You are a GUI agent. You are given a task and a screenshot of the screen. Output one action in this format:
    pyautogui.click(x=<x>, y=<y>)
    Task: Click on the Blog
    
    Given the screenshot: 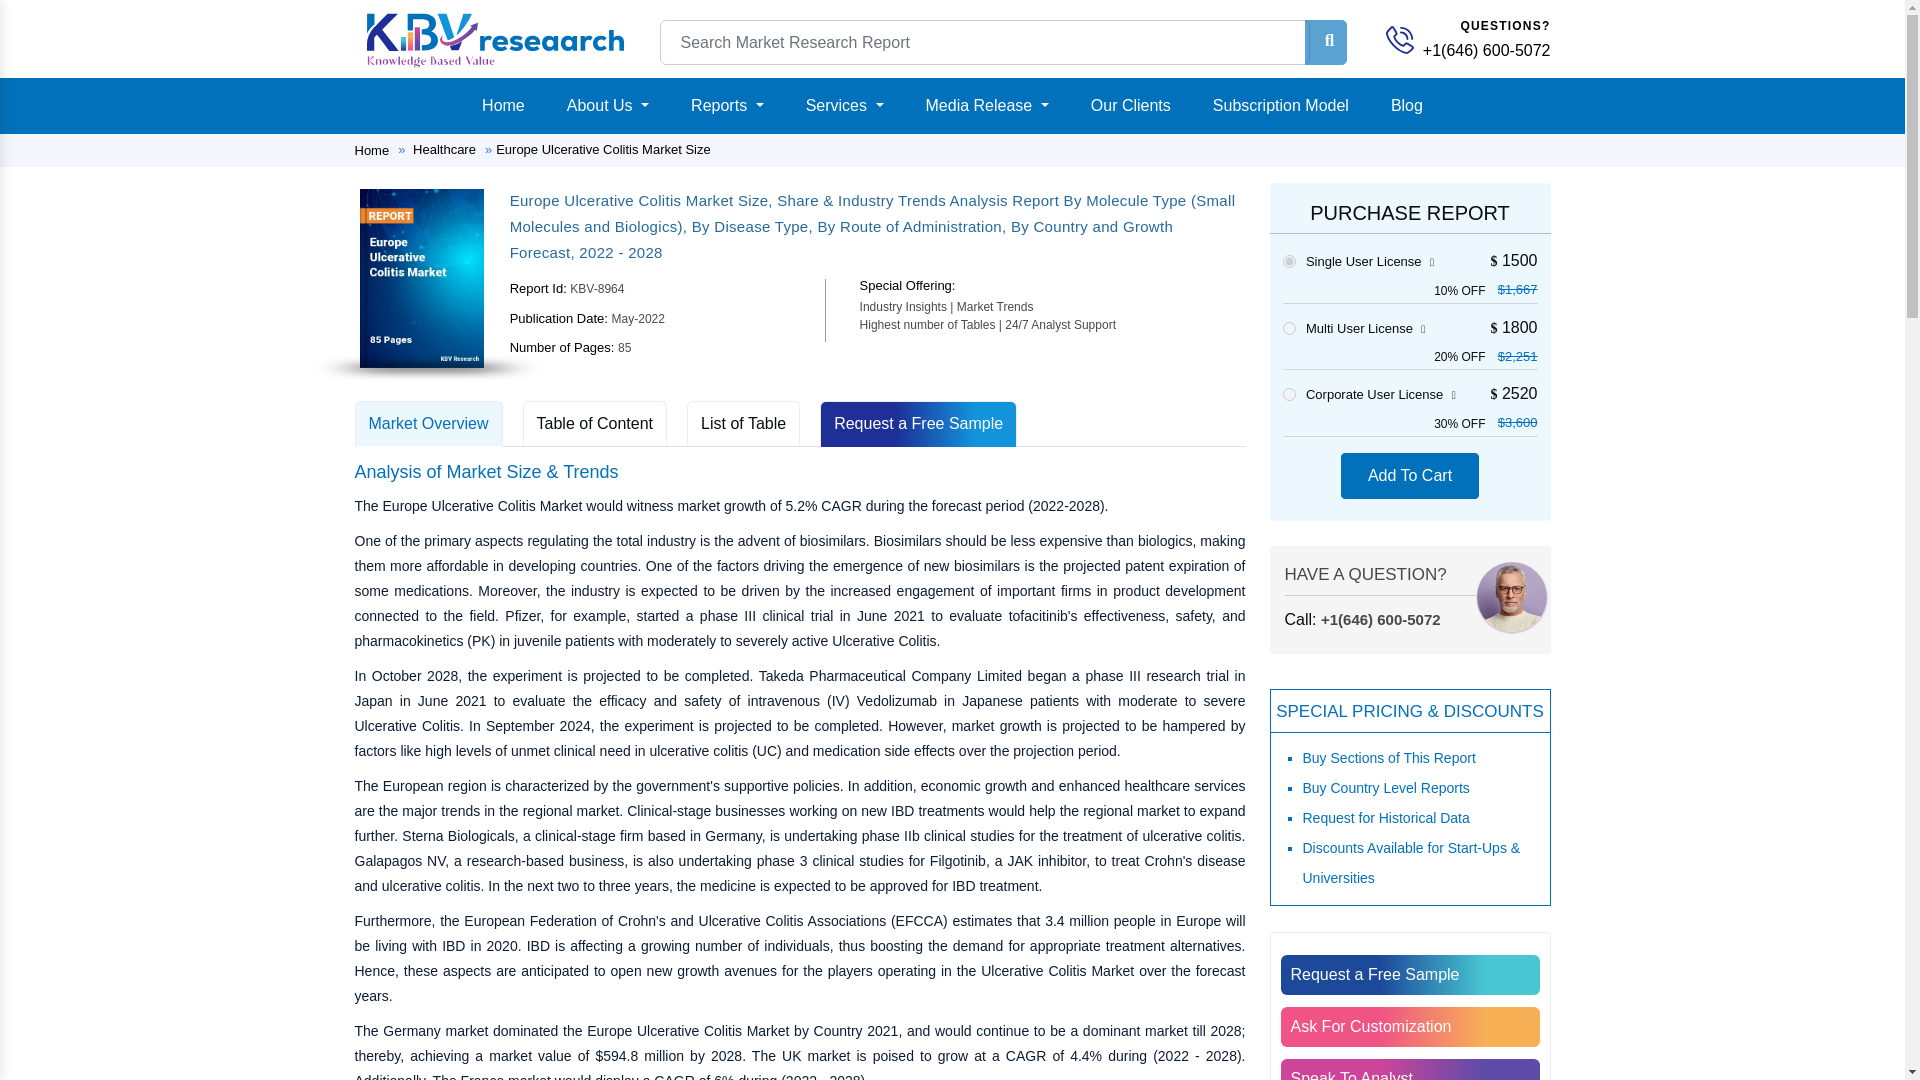 What is the action you would take?
    pyautogui.click(x=1406, y=106)
    